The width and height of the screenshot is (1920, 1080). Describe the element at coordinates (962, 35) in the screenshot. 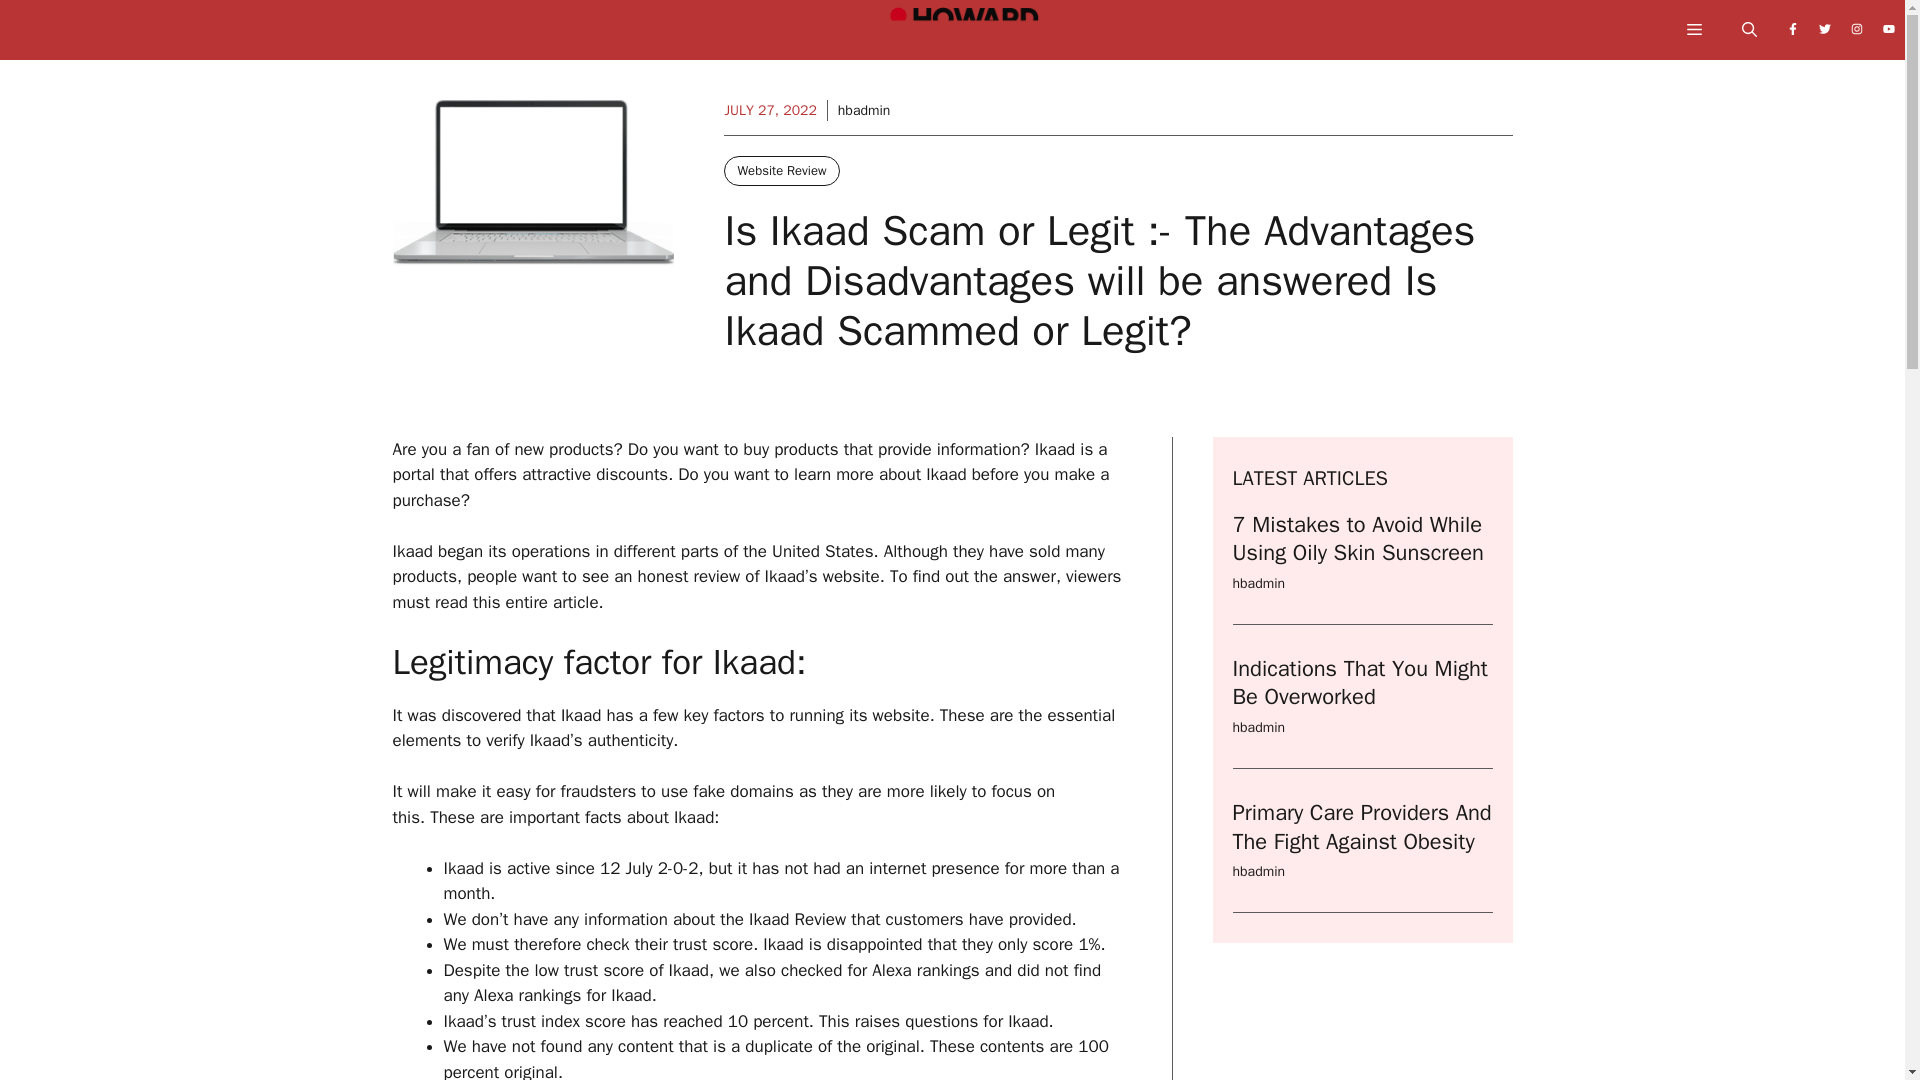

I see `Howard University Bison` at that location.